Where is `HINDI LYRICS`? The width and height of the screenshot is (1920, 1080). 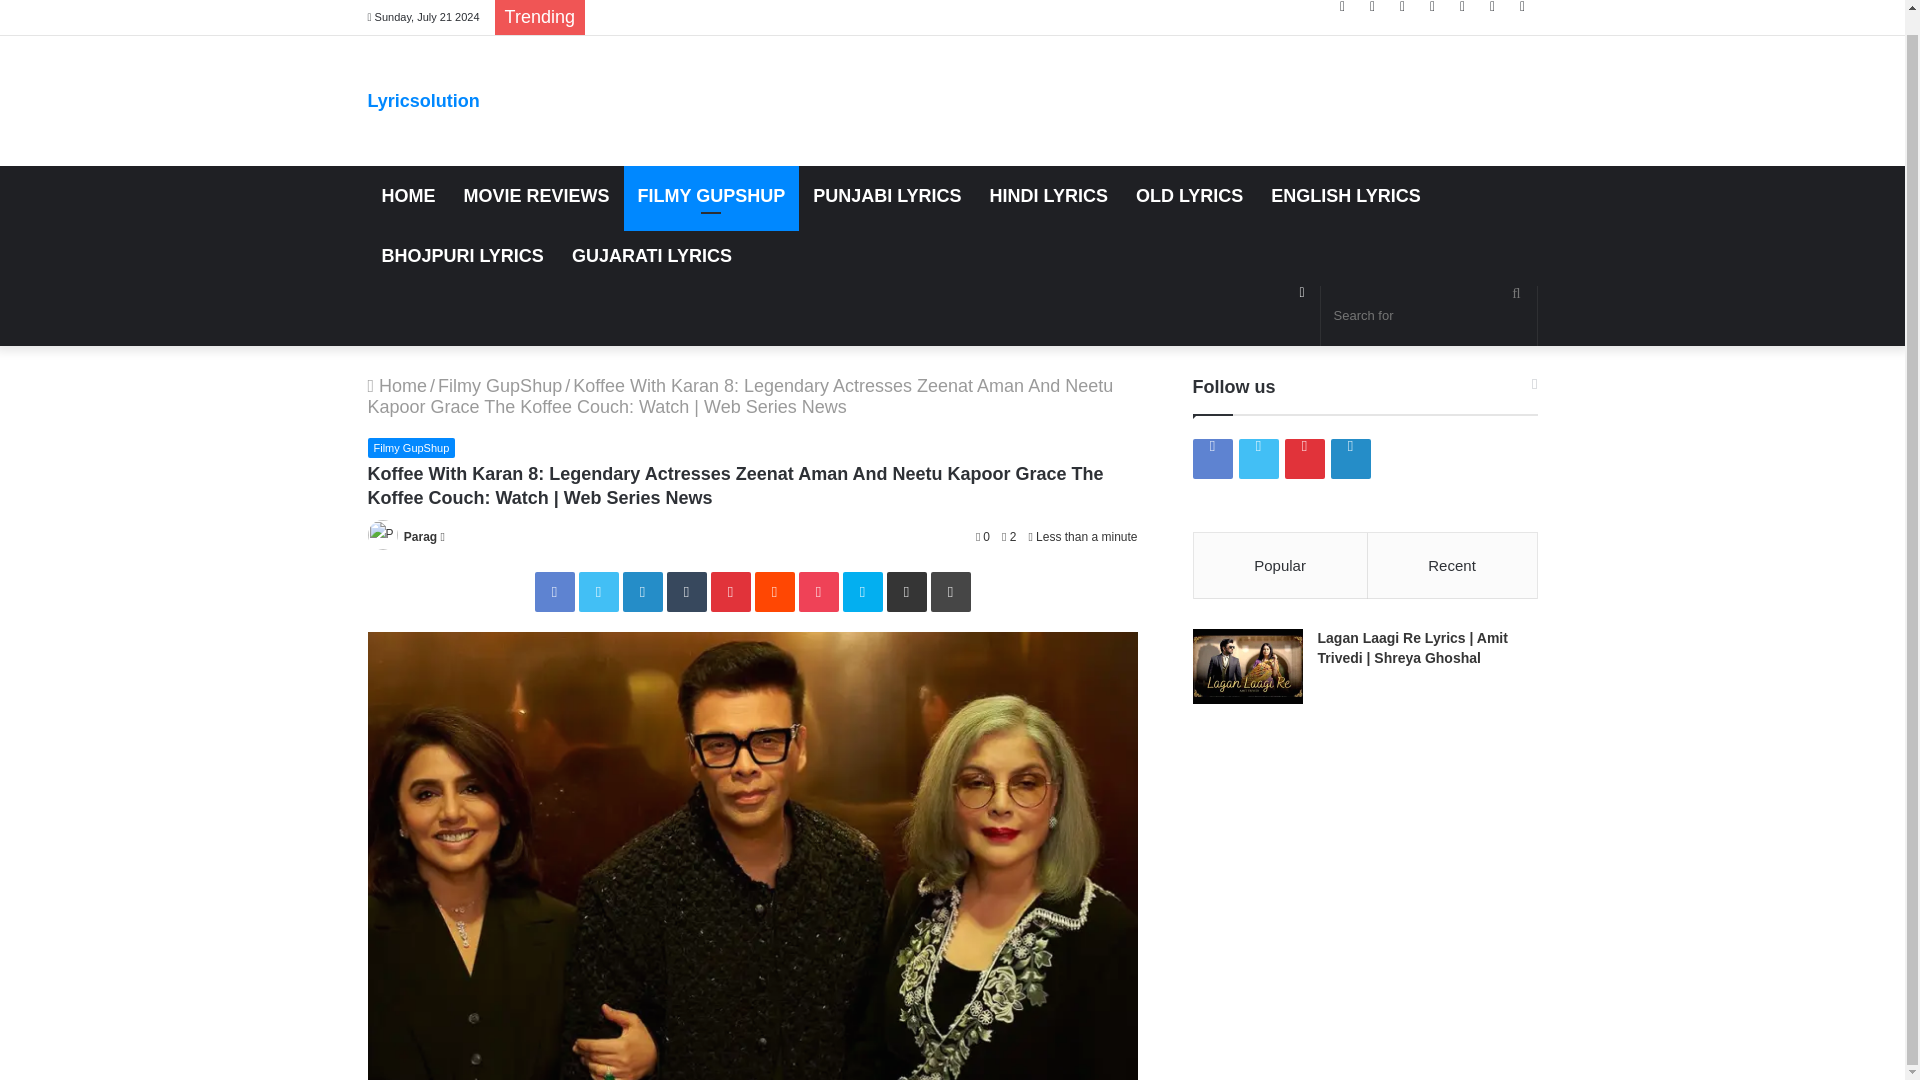
HINDI LYRICS is located at coordinates (1048, 196).